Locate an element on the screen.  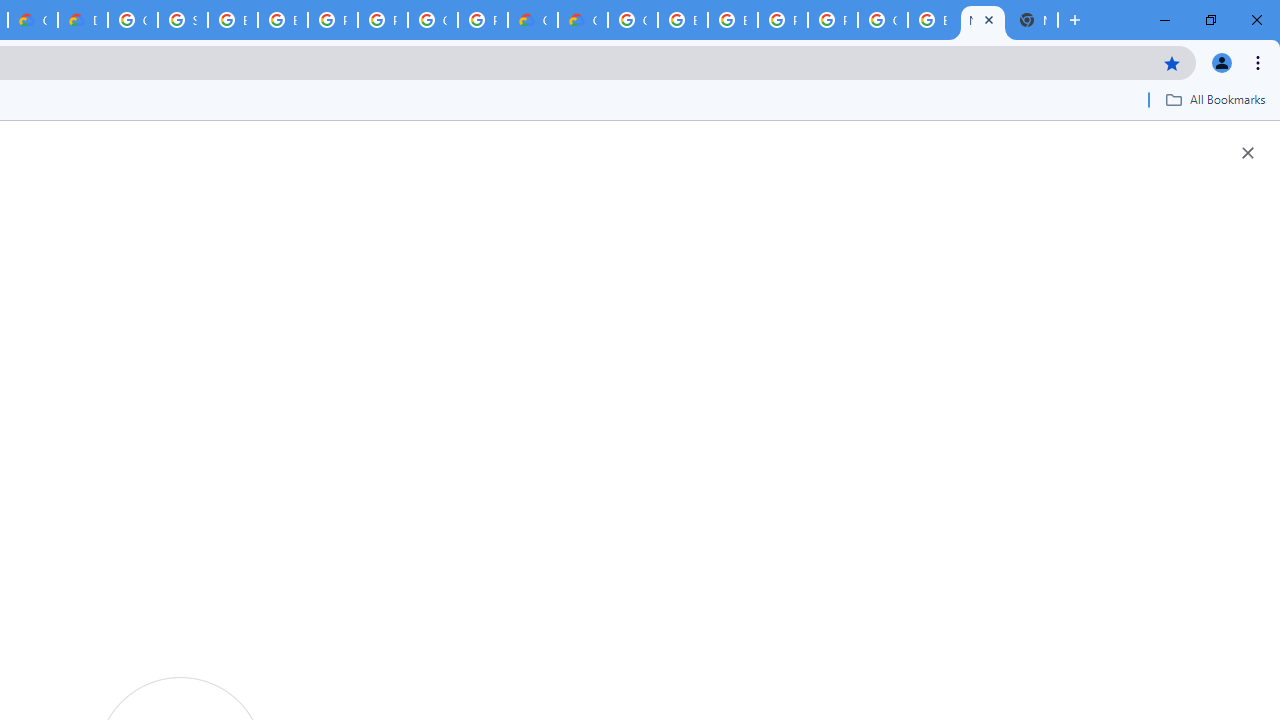
Google Cloud Platform is located at coordinates (632, 20).